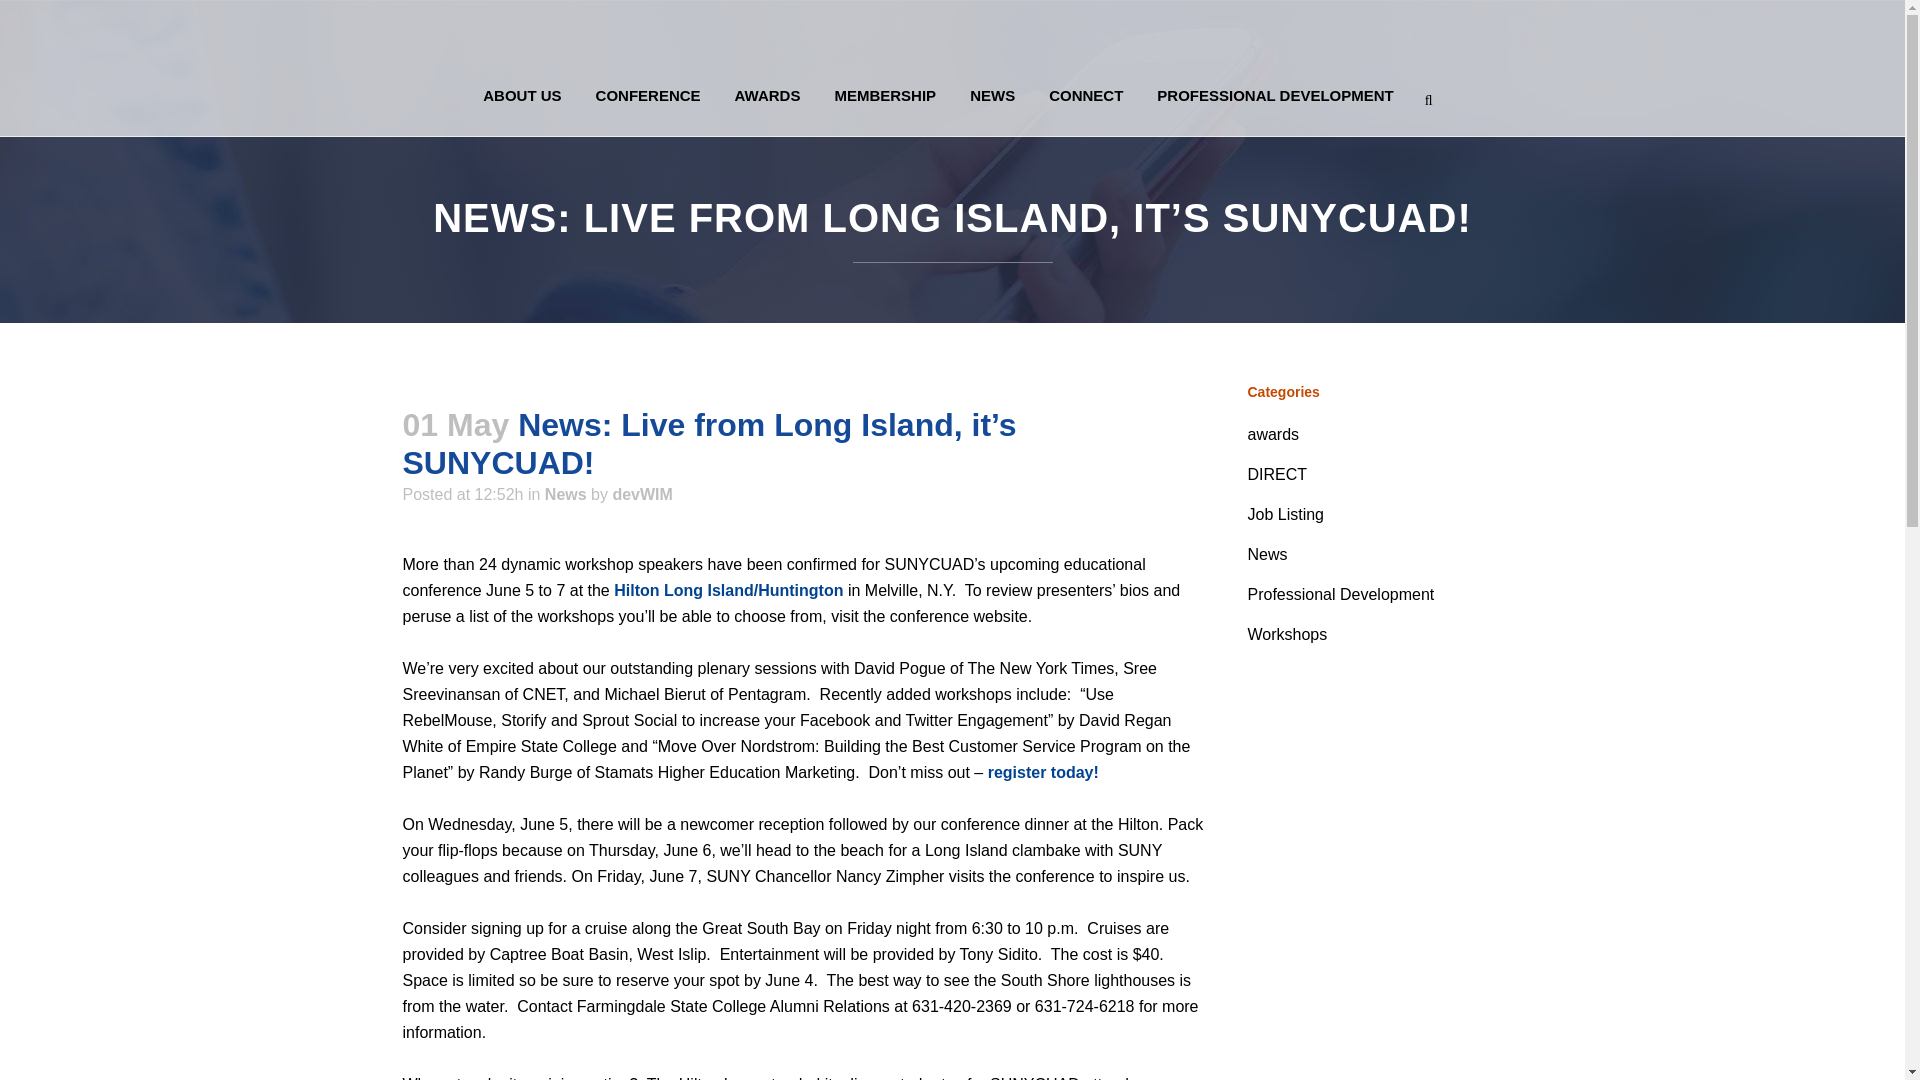  What do you see at coordinates (1268, 554) in the screenshot?
I see `News` at bounding box center [1268, 554].